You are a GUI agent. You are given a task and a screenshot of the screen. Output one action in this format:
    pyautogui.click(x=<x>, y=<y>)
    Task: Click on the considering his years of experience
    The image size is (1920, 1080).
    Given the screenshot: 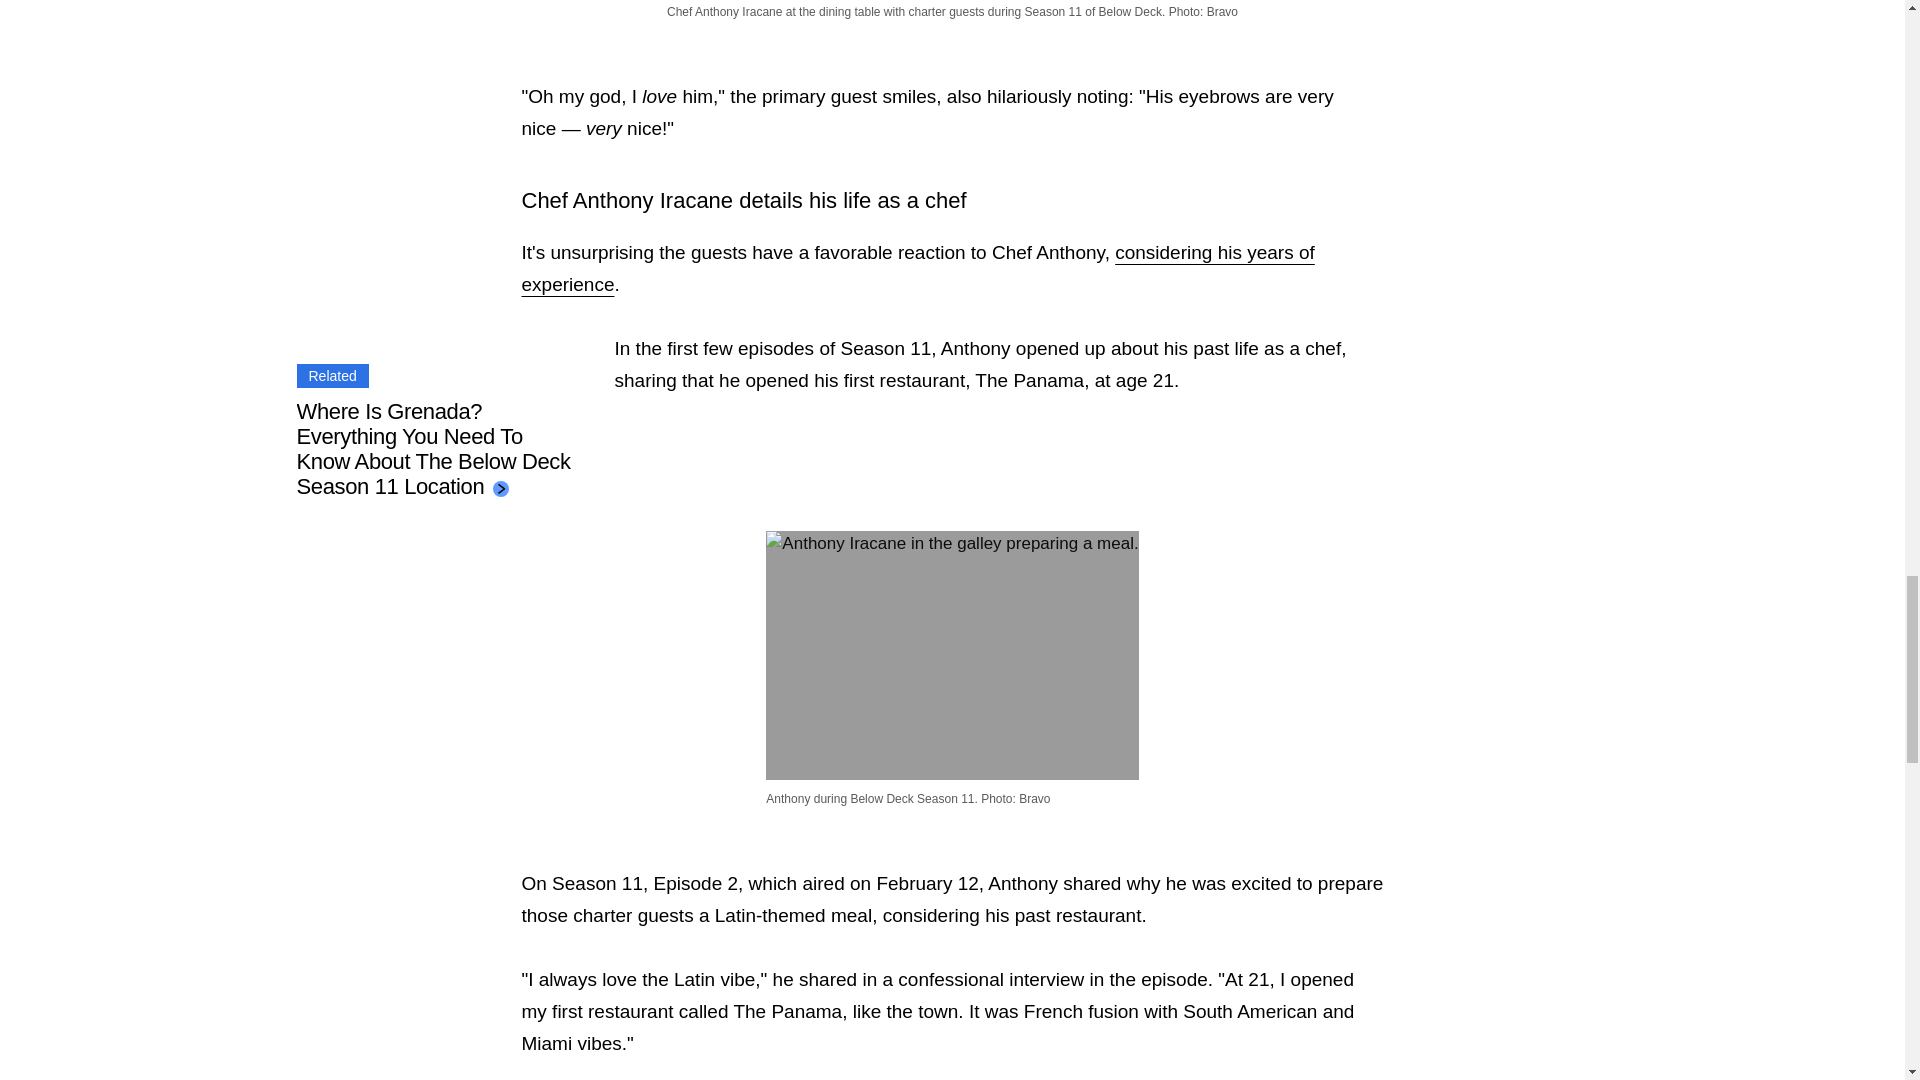 What is the action you would take?
    pyautogui.click(x=918, y=268)
    